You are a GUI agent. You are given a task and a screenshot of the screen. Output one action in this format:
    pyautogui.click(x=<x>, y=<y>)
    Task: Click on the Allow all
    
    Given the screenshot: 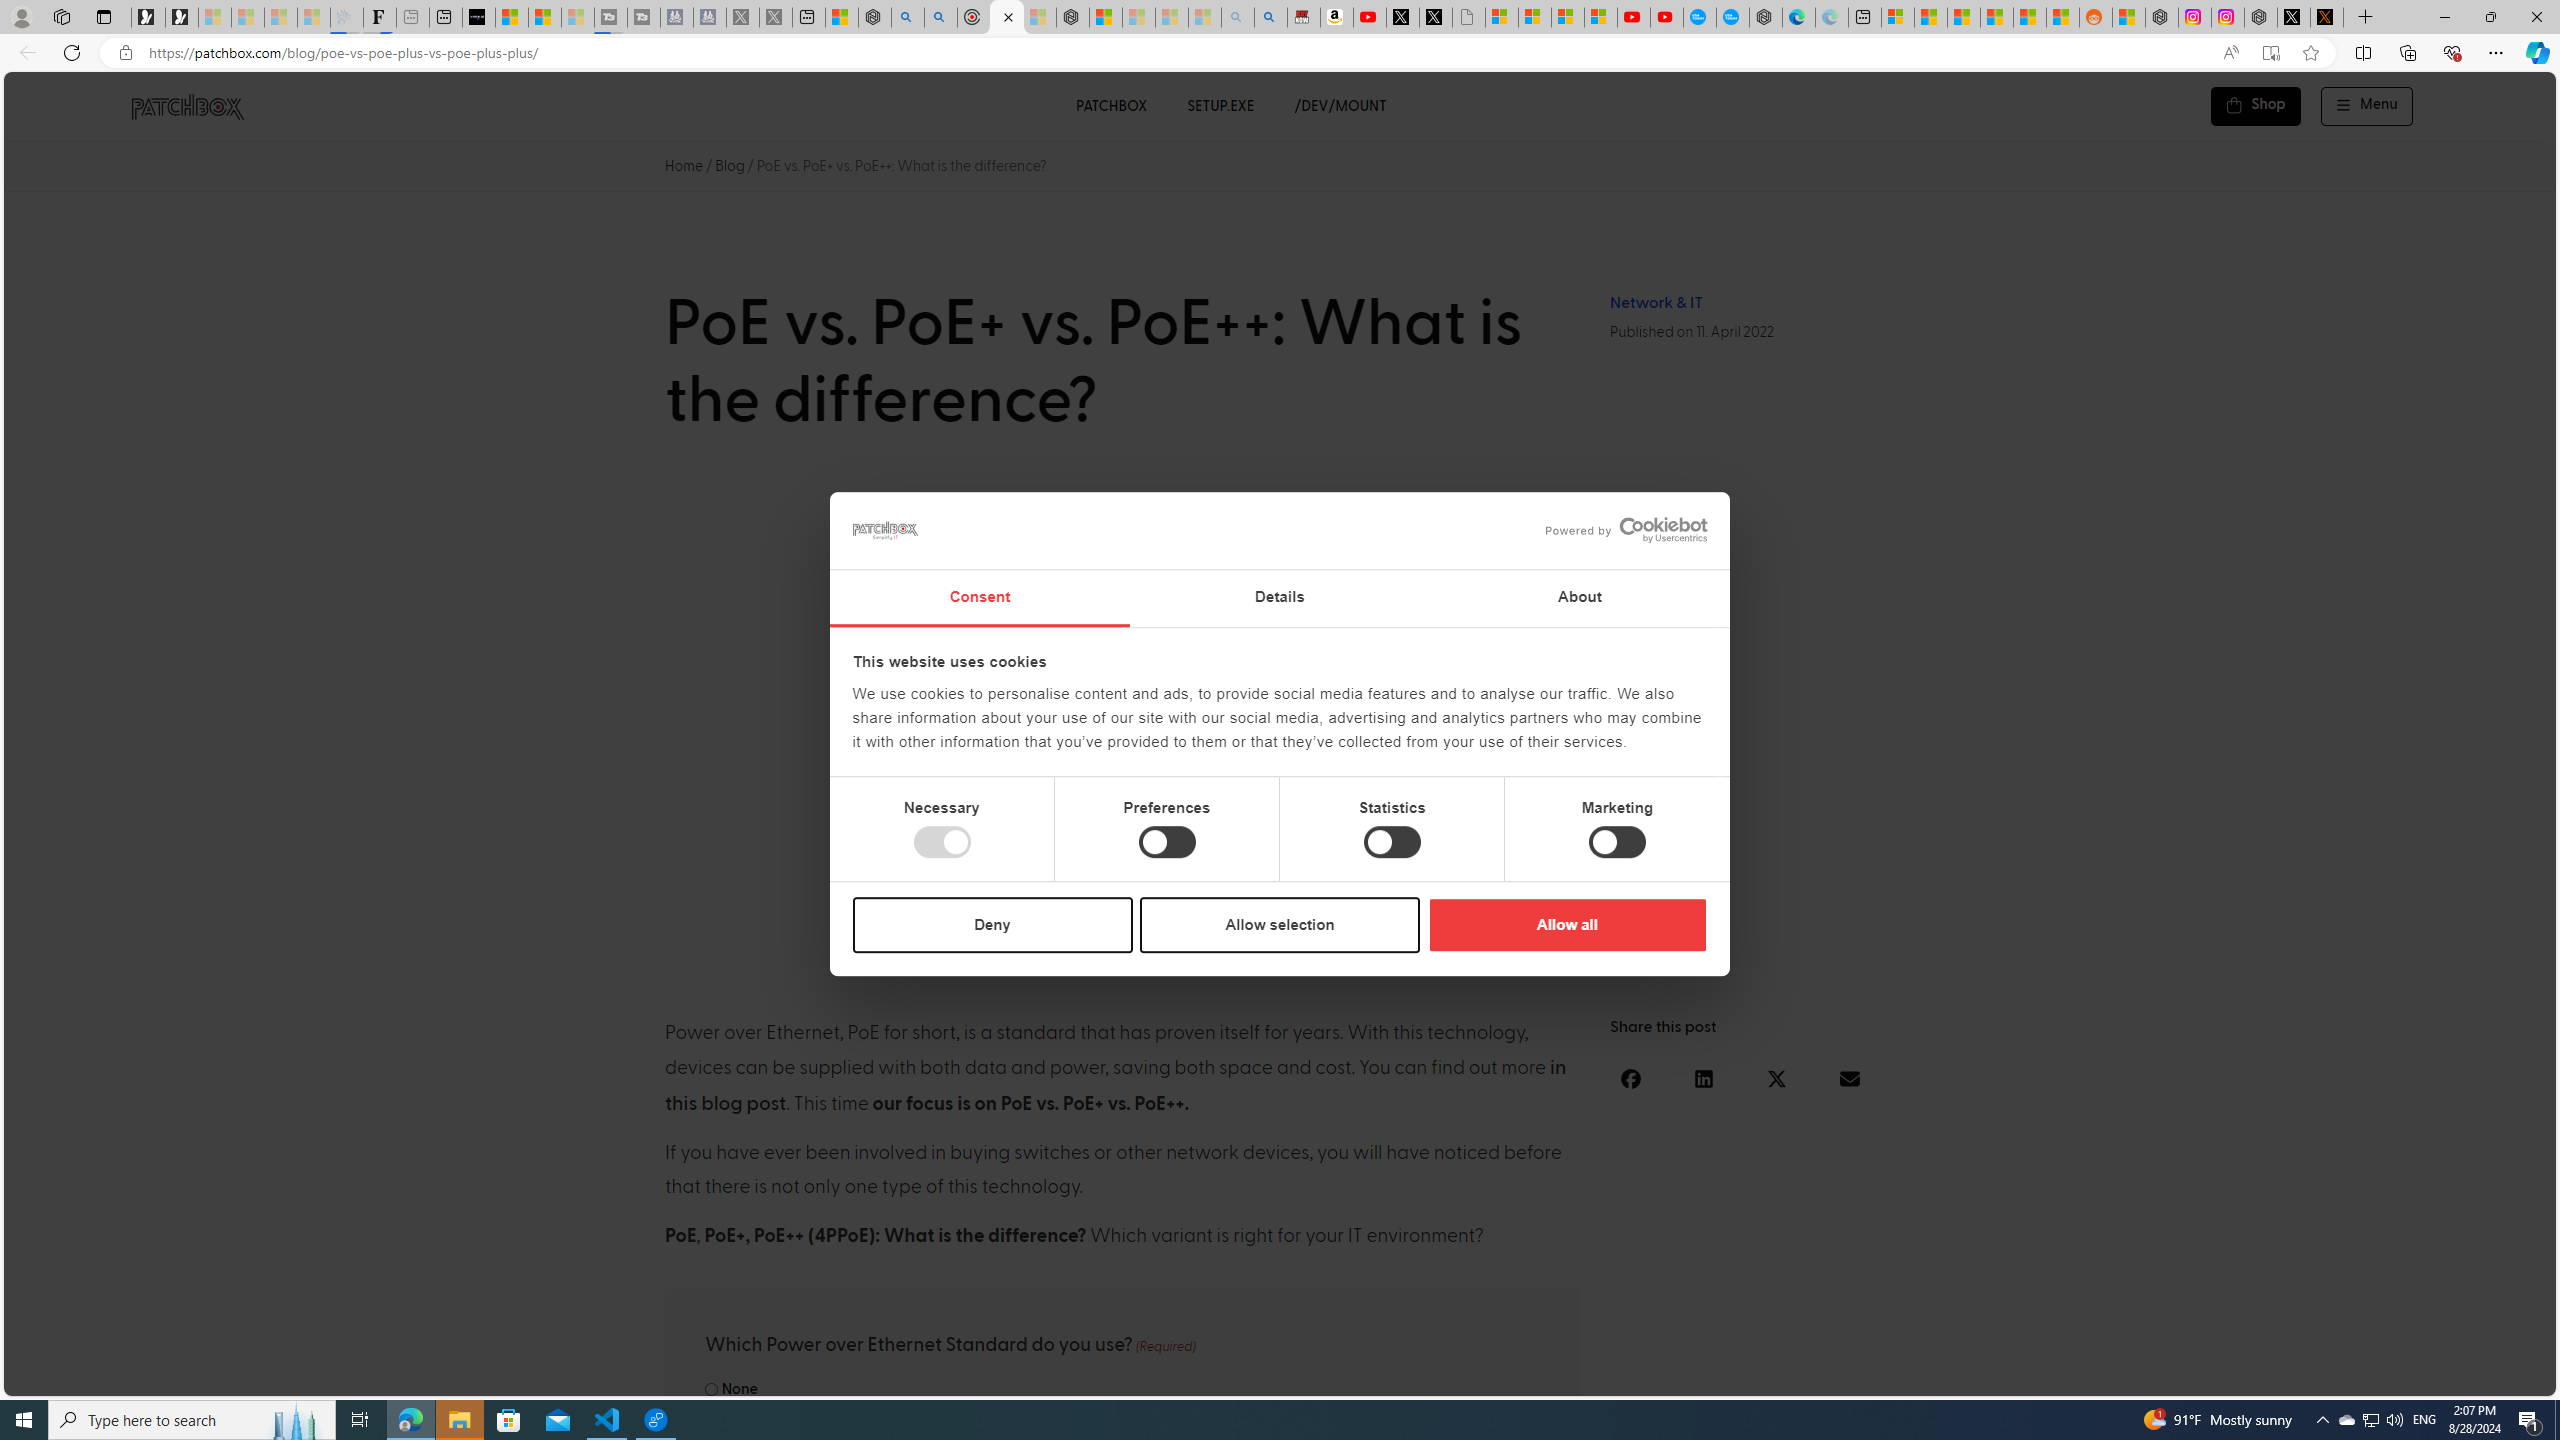 What is the action you would take?
    pyautogui.click(x=1566, y=924)
    